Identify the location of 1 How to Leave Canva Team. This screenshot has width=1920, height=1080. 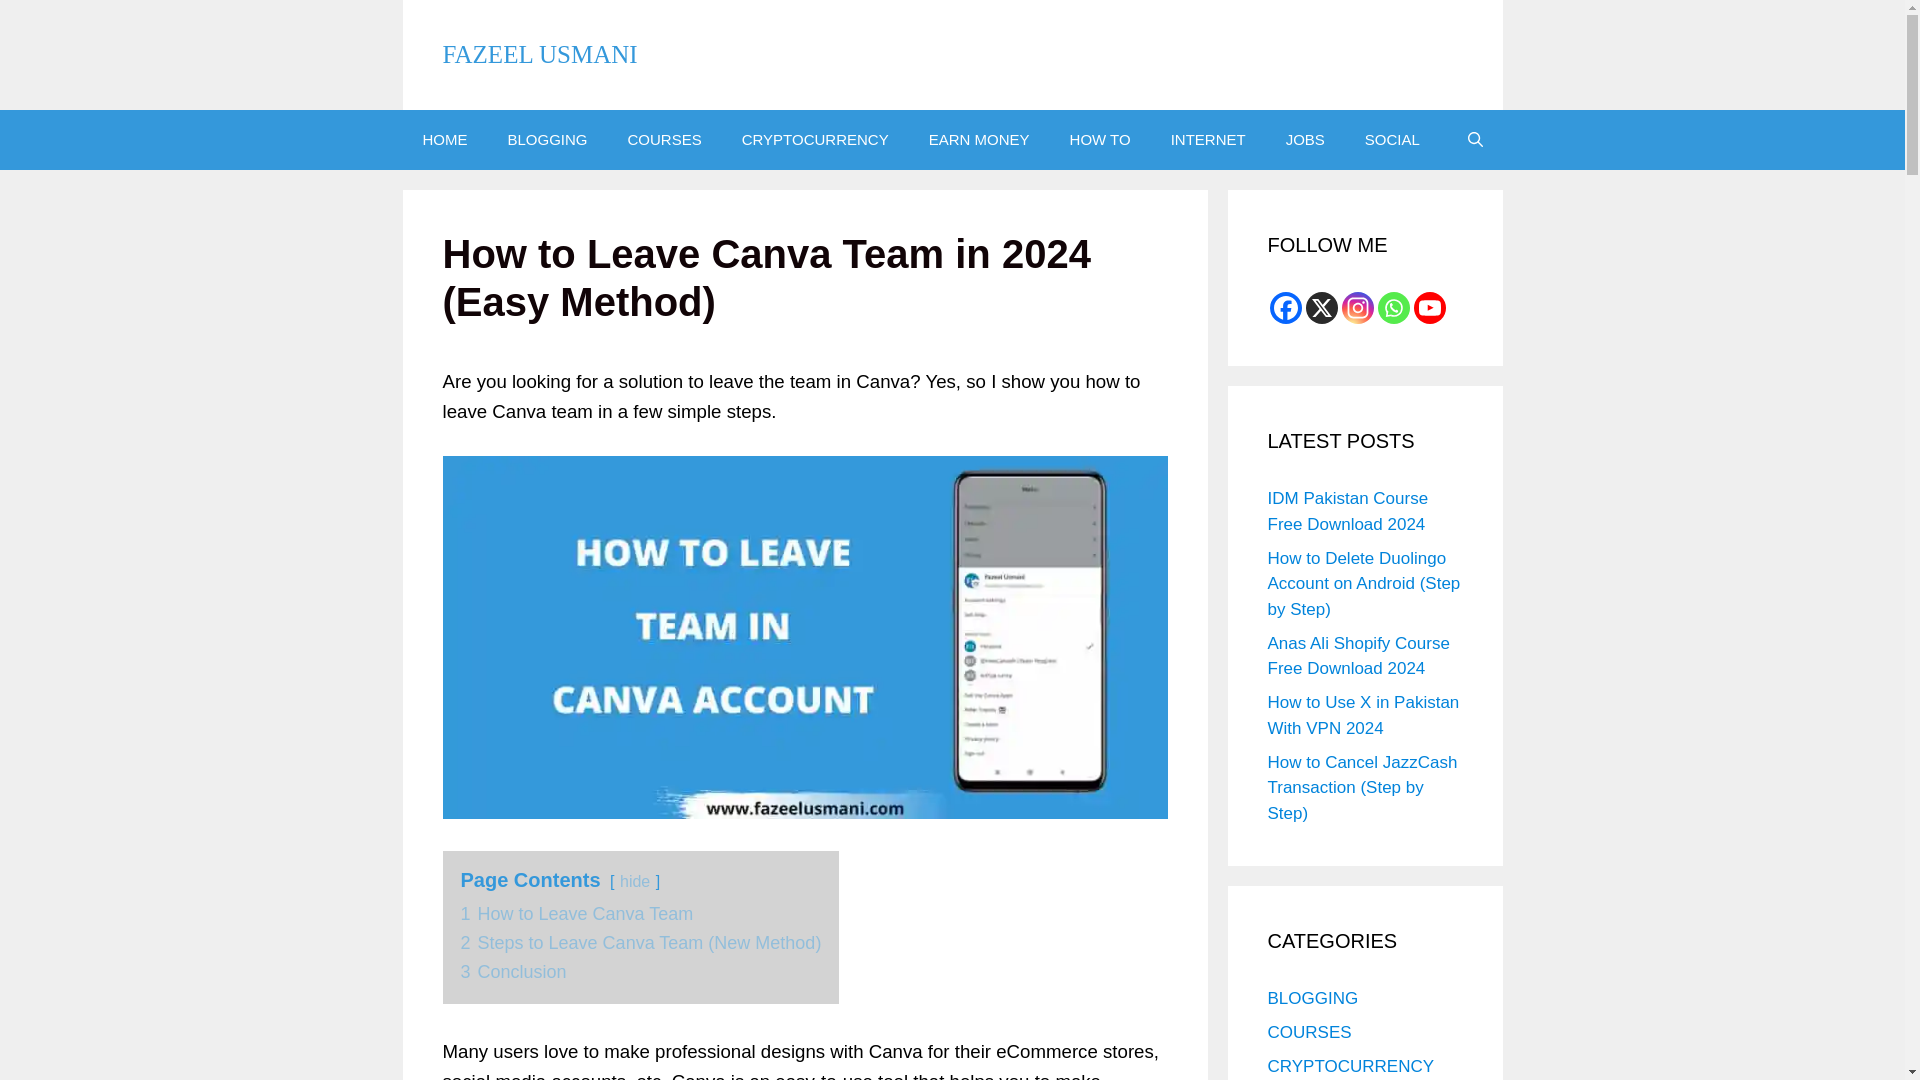
(576, 914).